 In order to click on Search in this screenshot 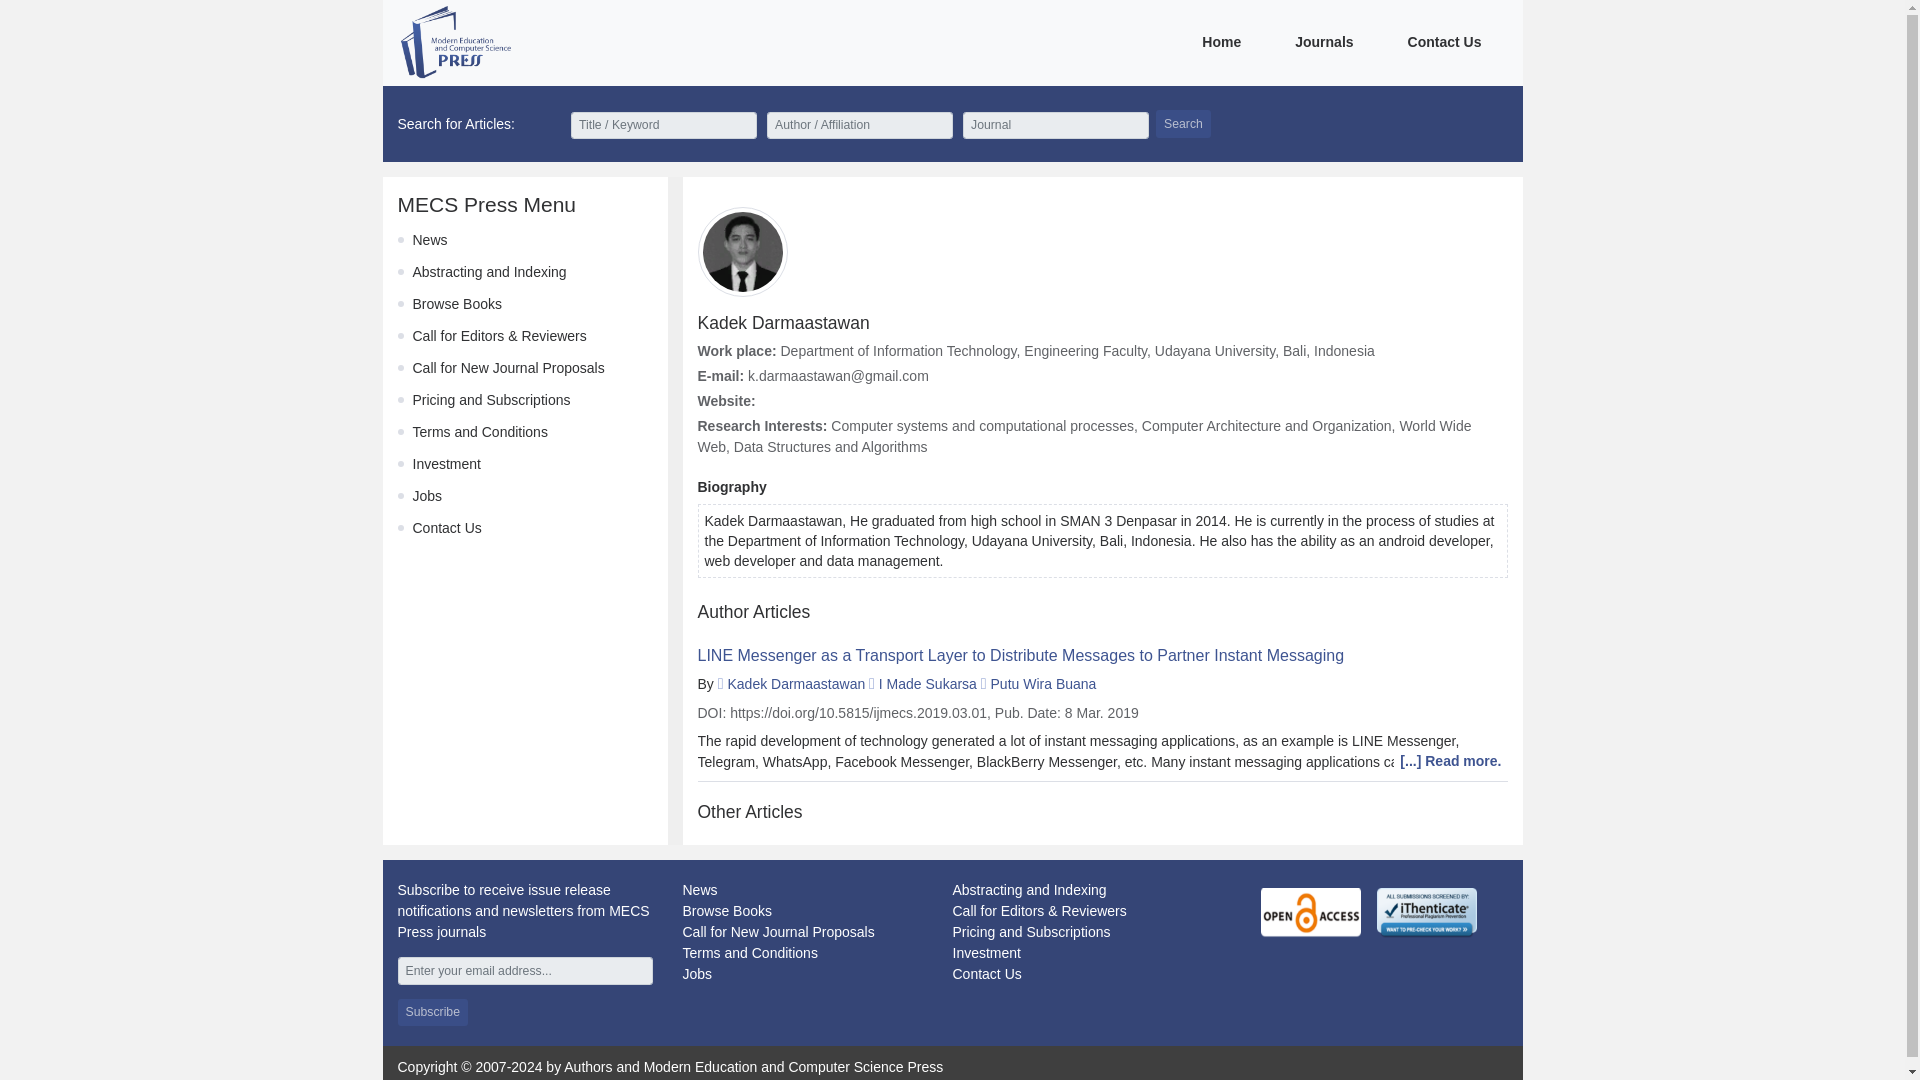, I will do `click(1183, 124)`.